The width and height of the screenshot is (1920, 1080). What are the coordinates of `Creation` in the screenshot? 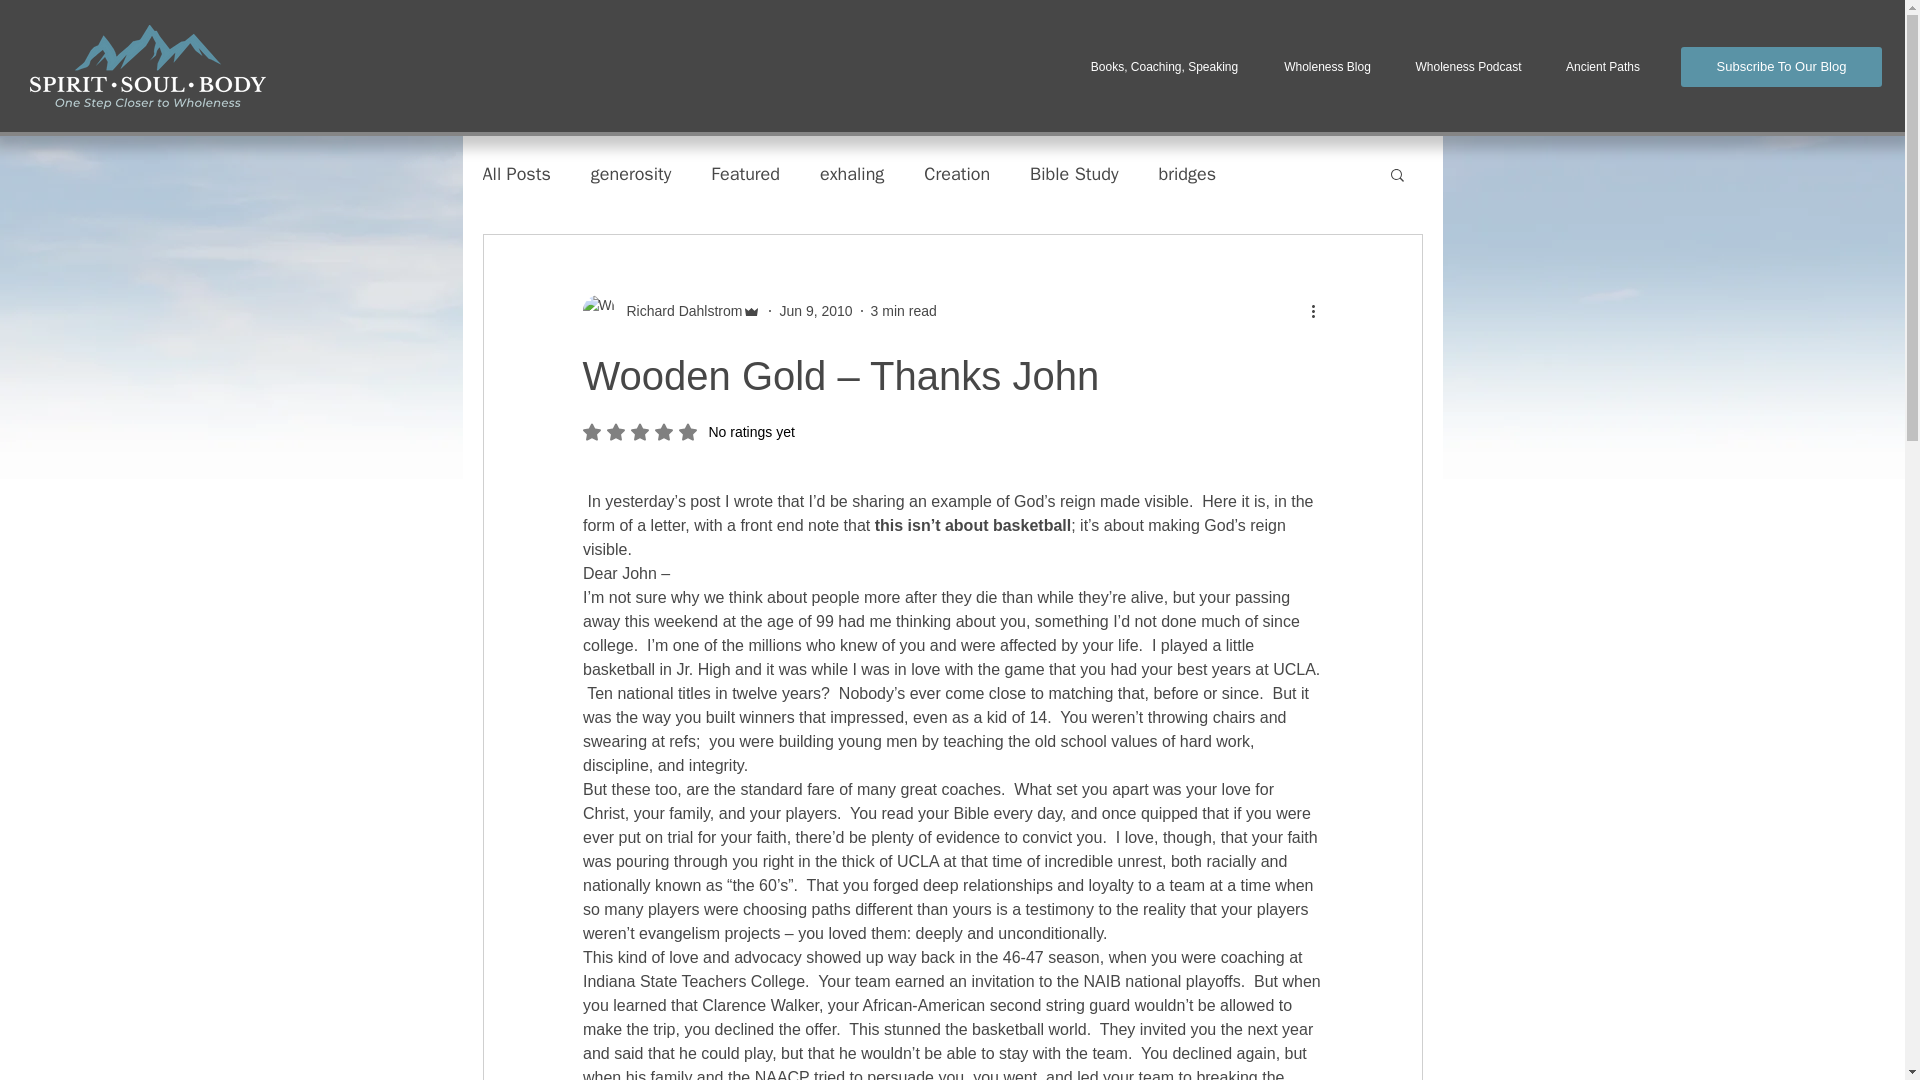 It's located at (956, 174).